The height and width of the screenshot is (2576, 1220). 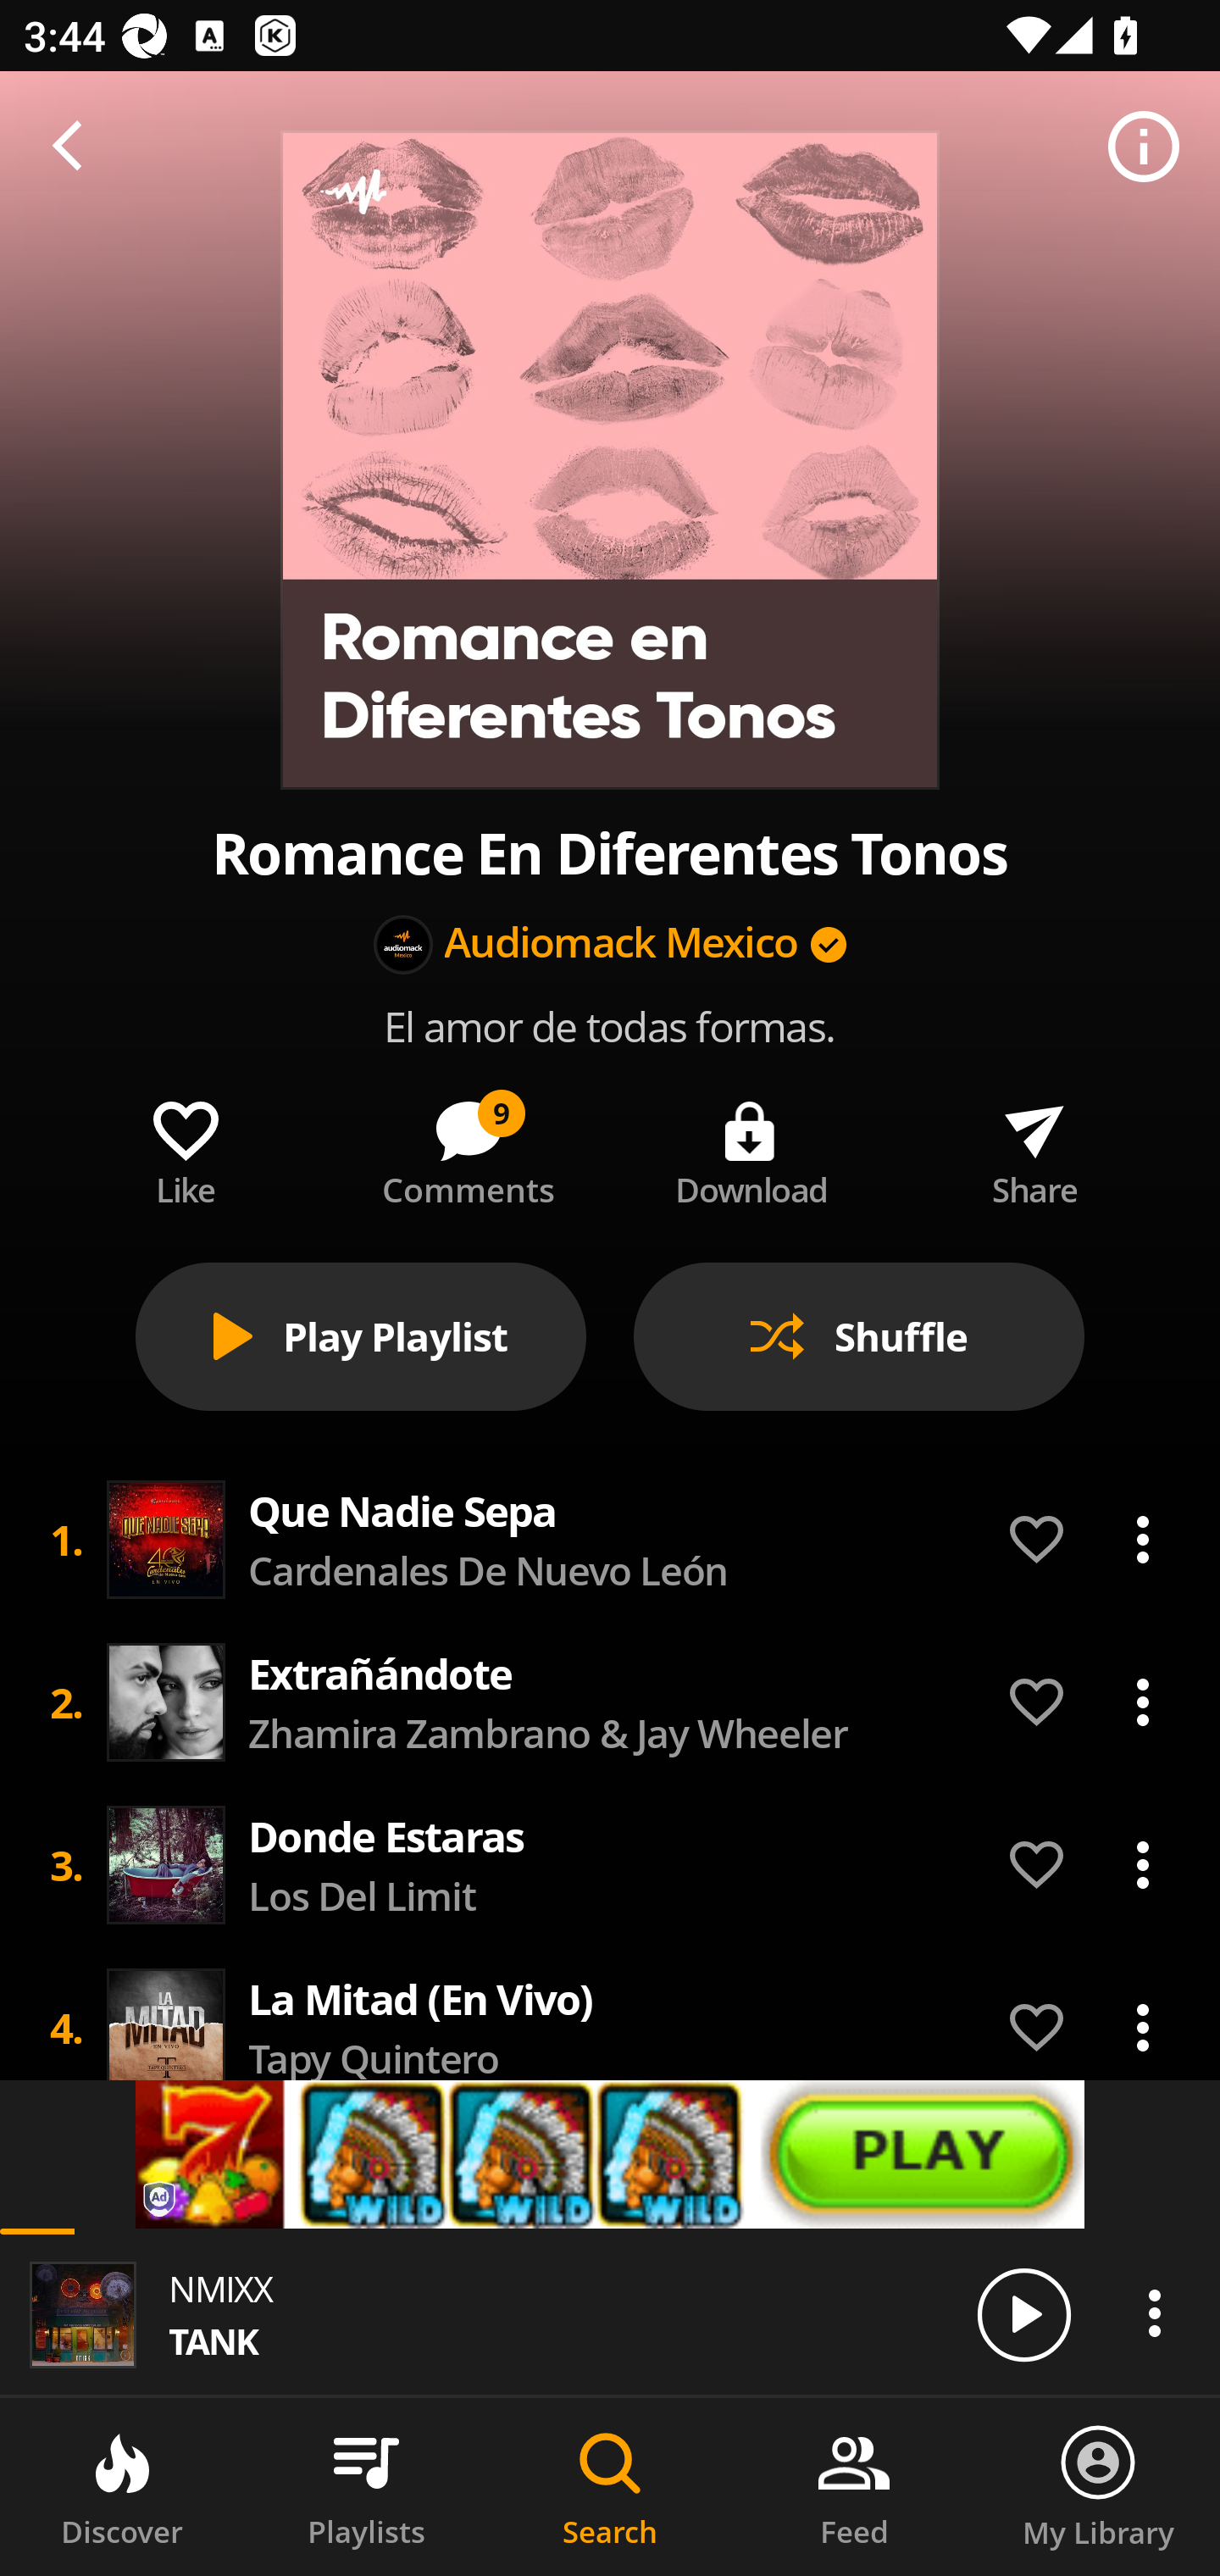 What do you see at coordinates (1142, 1702) in the screenshot?
I see `Actions` at bounding box center [1142, 1702].